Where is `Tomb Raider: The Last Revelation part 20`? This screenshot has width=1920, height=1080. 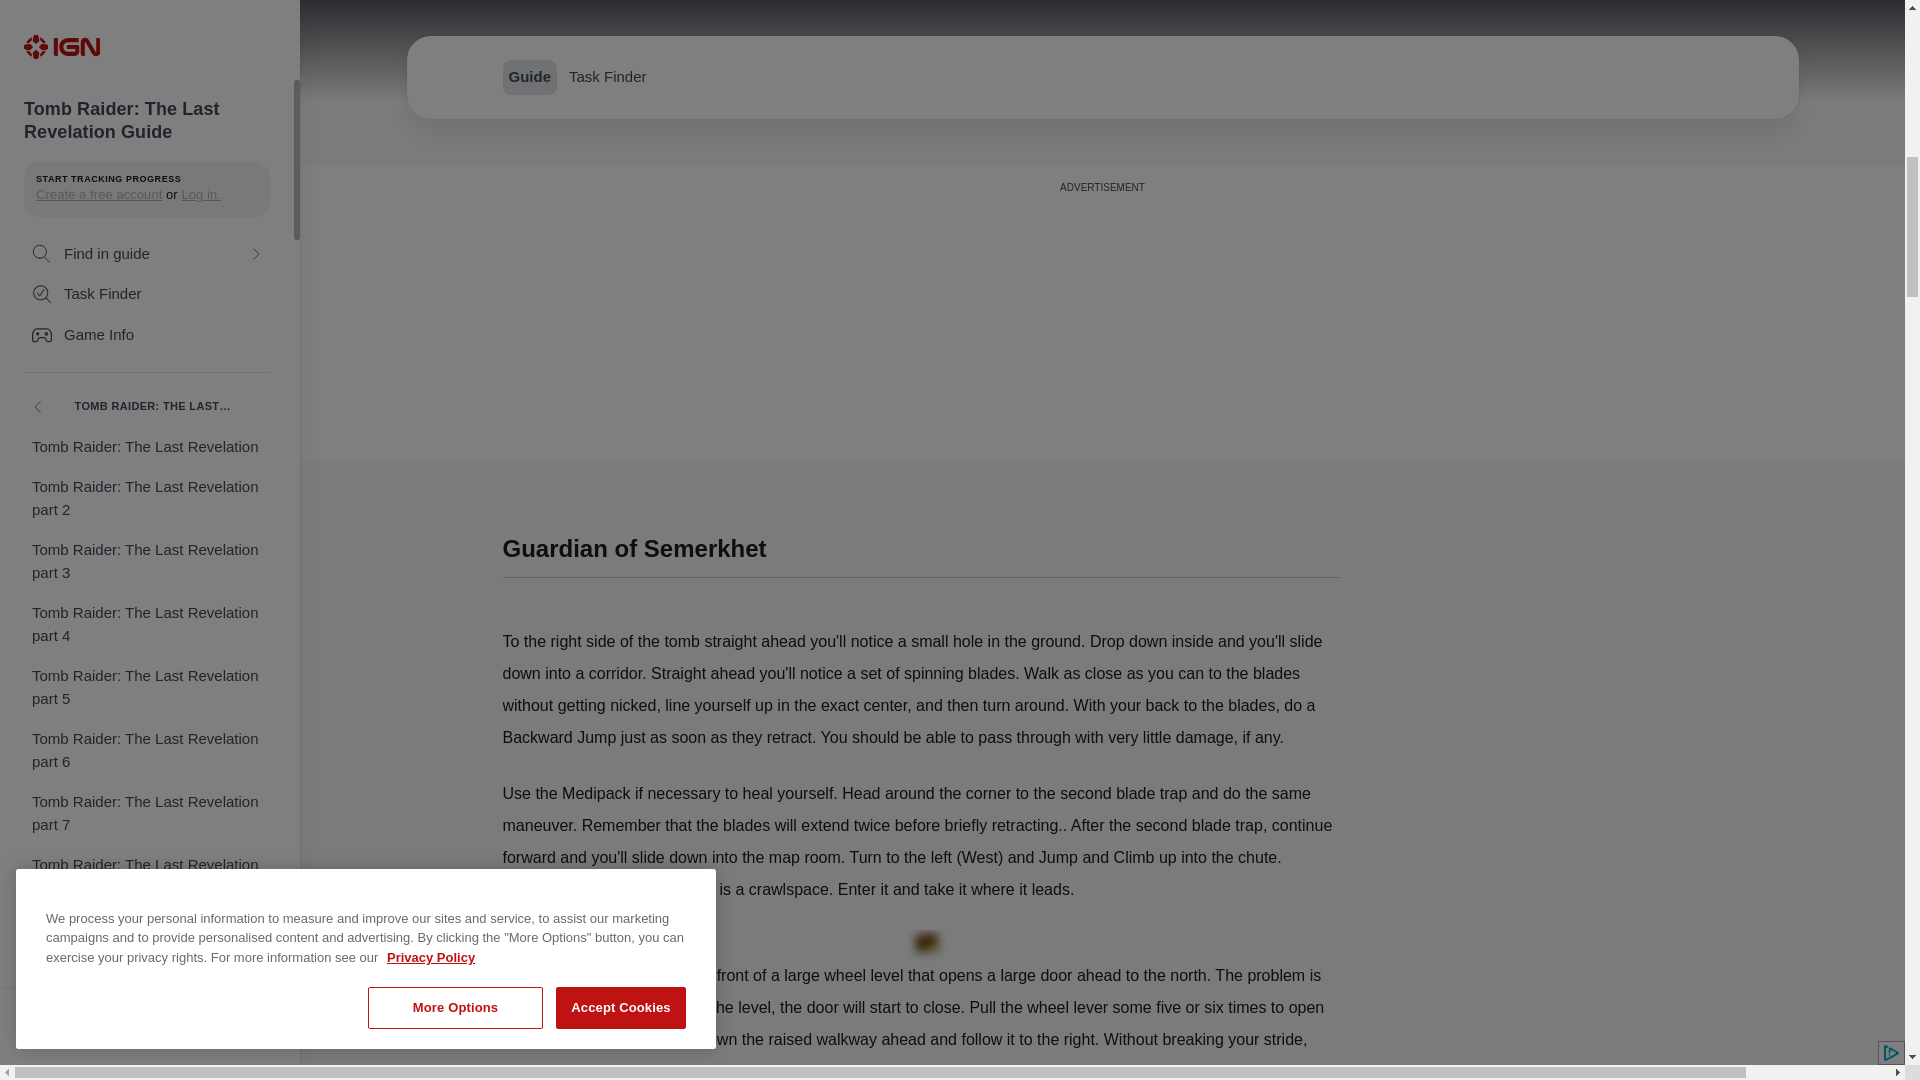
Tomb Raider: The Last Revelation part 20 is located at coordinates (146, 552).